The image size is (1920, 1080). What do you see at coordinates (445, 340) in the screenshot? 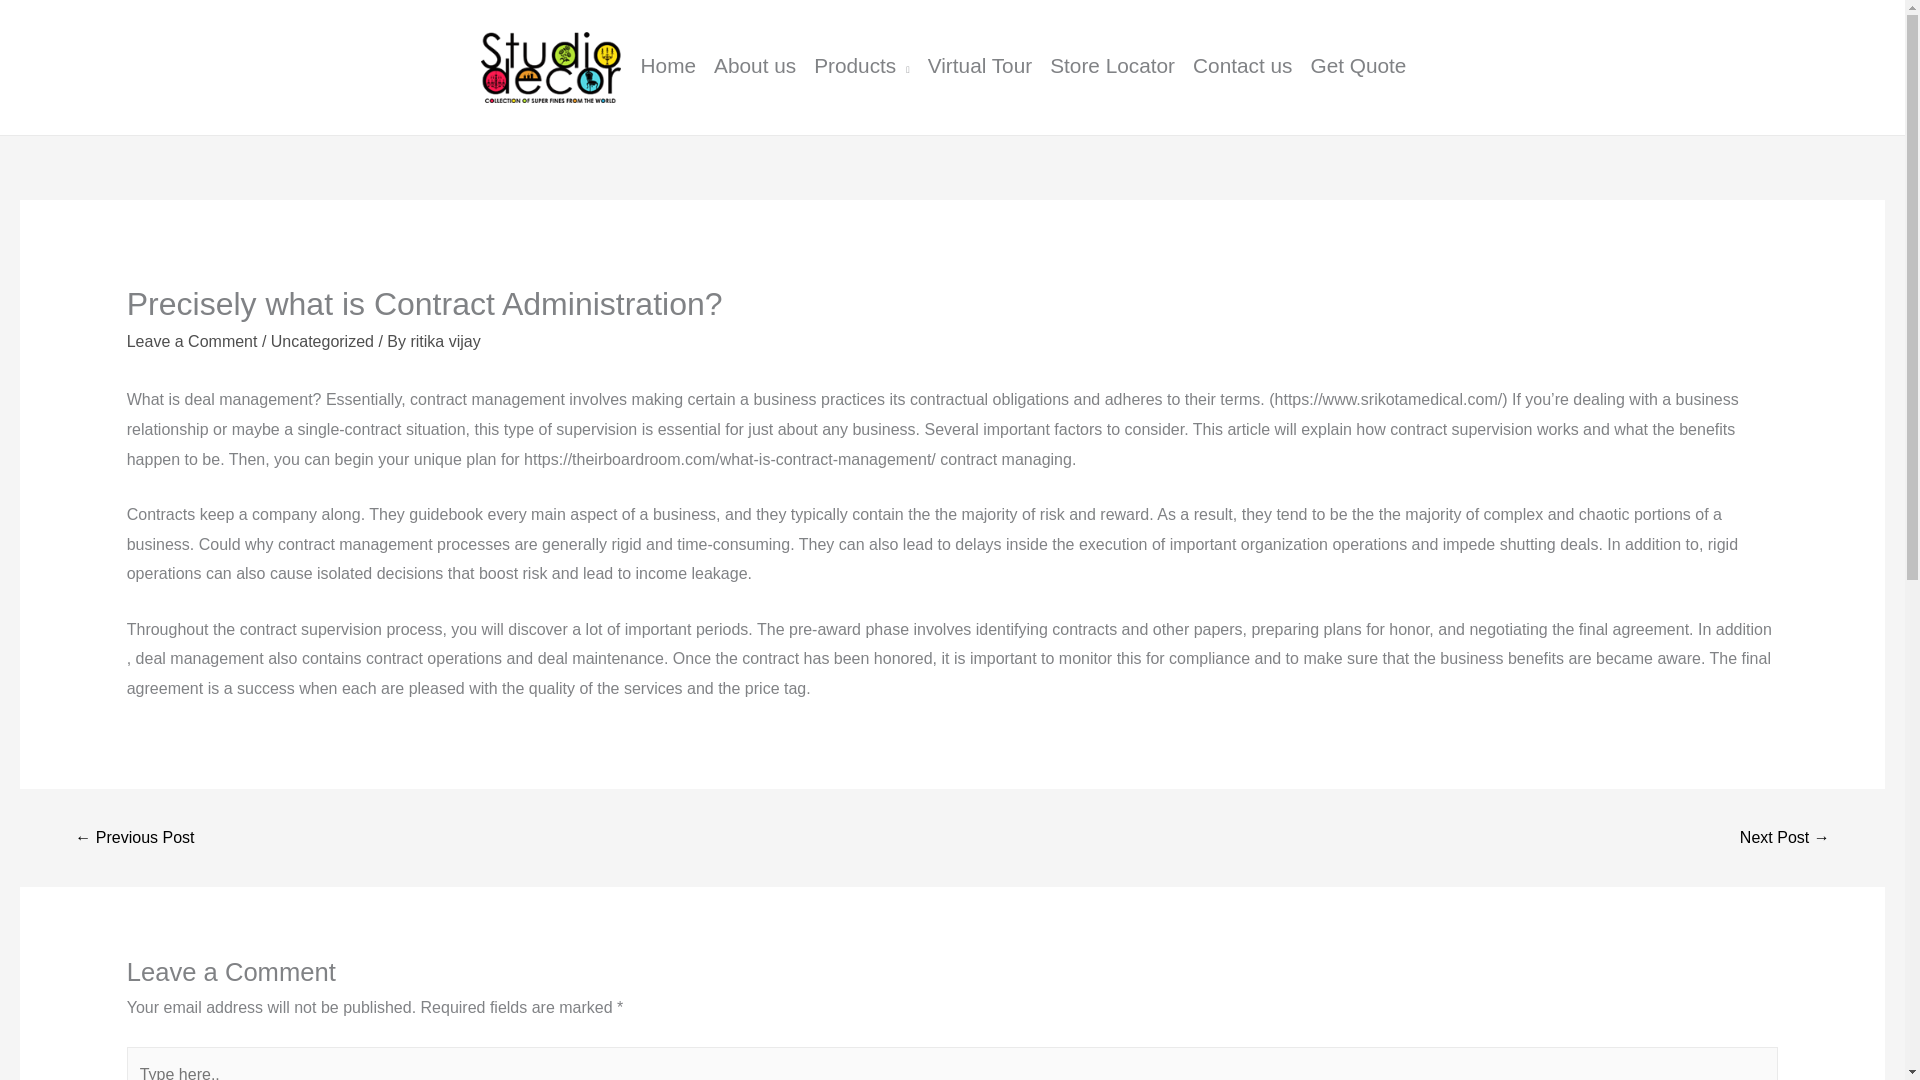
I see `View all posts by ritika vijay` at bounding box center [445, 340].